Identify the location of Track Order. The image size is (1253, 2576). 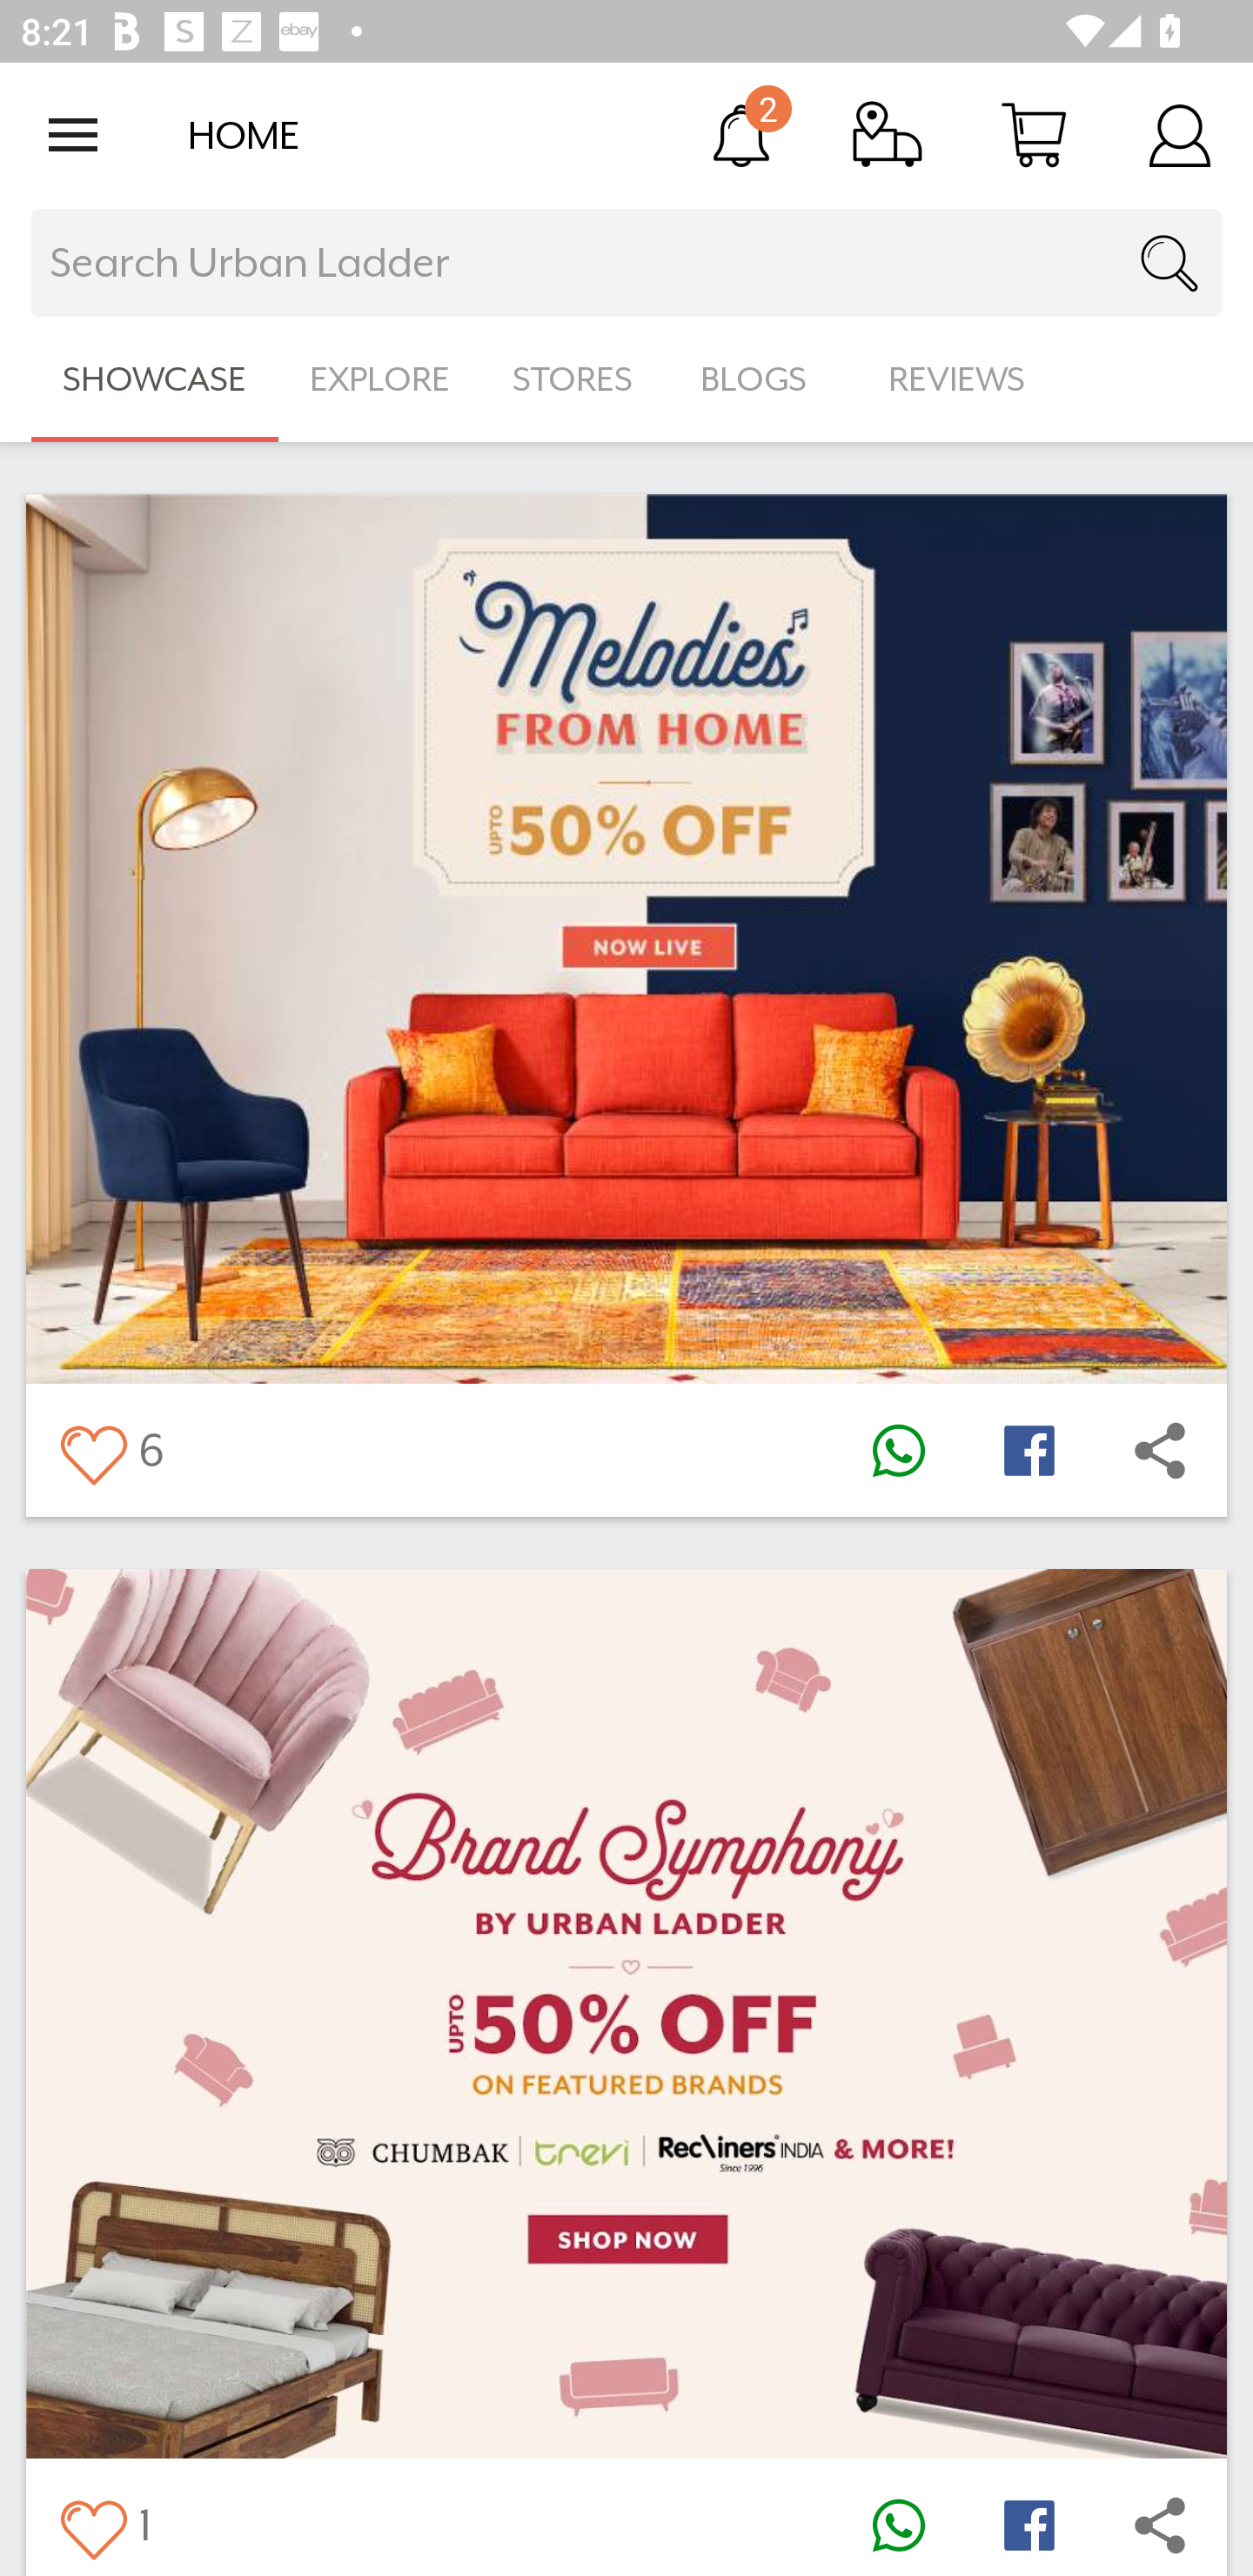
(888, 134).